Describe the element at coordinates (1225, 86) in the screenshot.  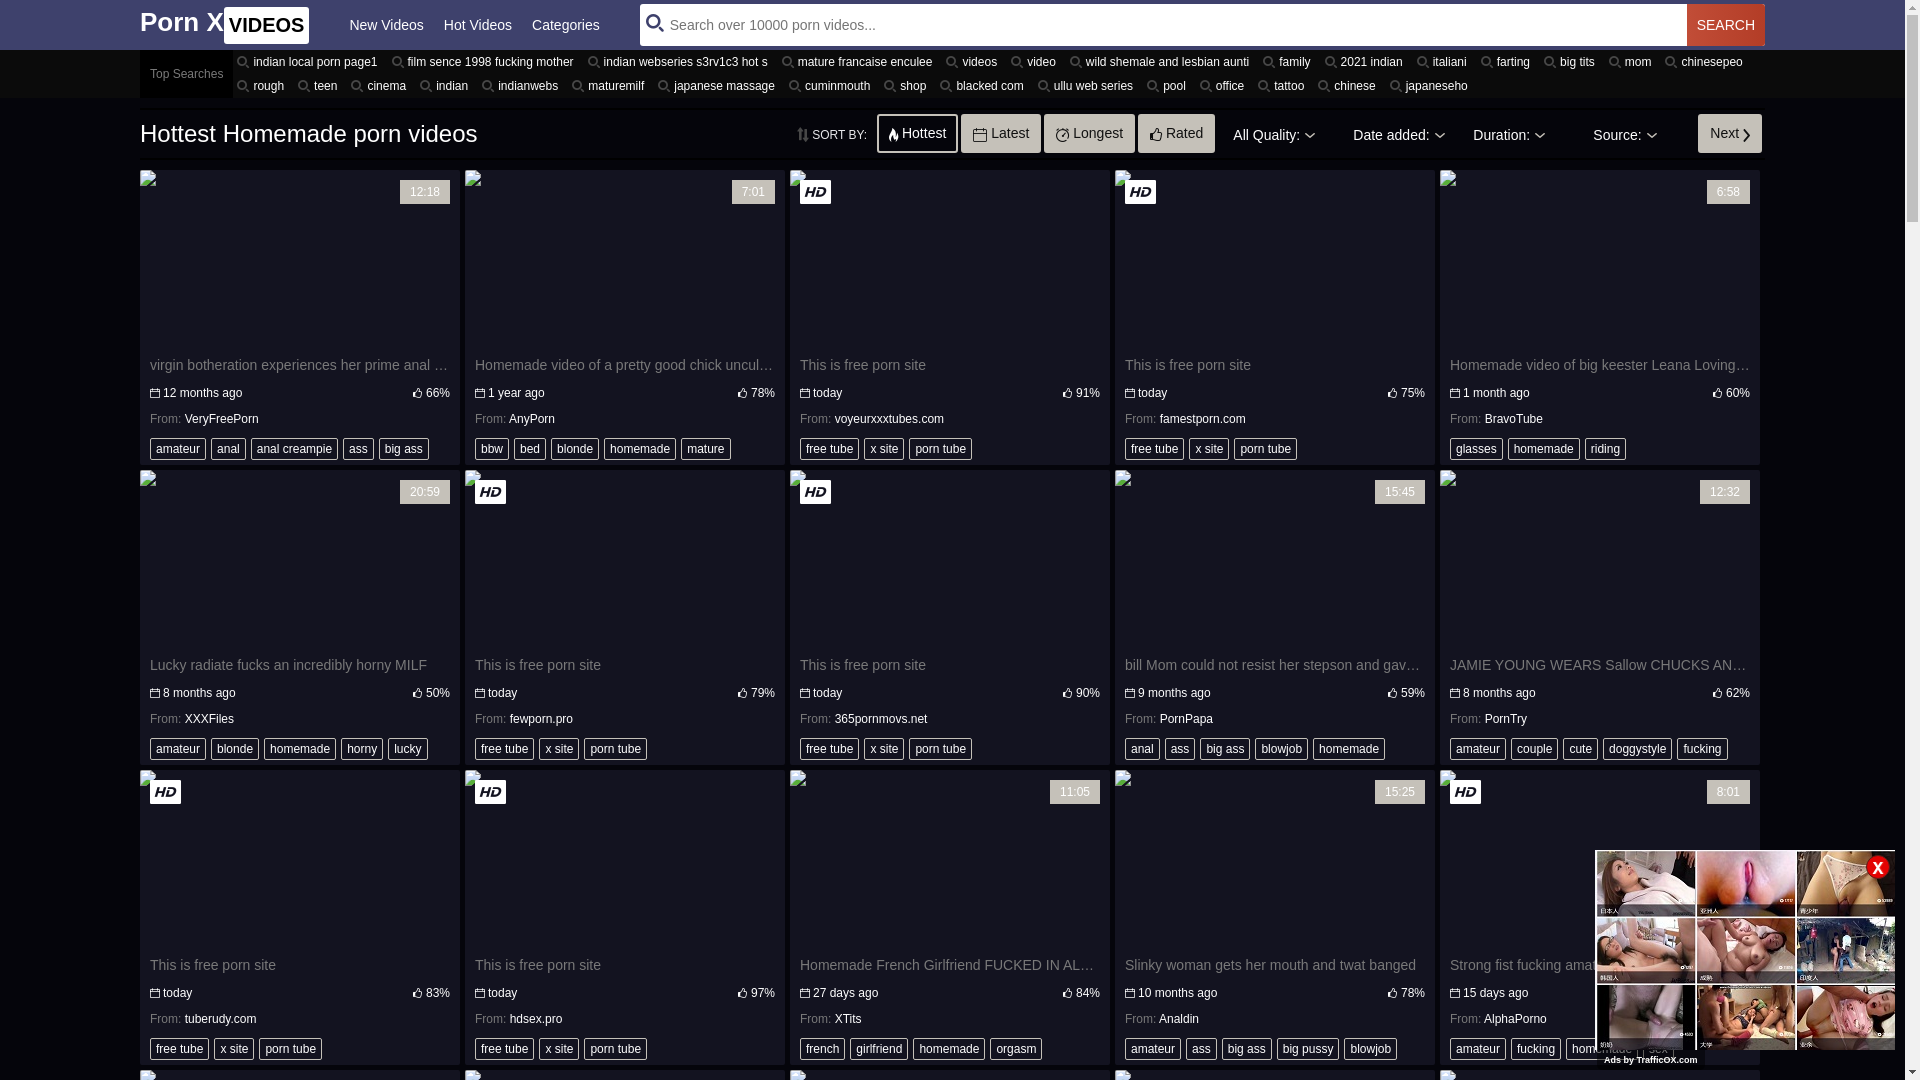
I see `office` at that location.